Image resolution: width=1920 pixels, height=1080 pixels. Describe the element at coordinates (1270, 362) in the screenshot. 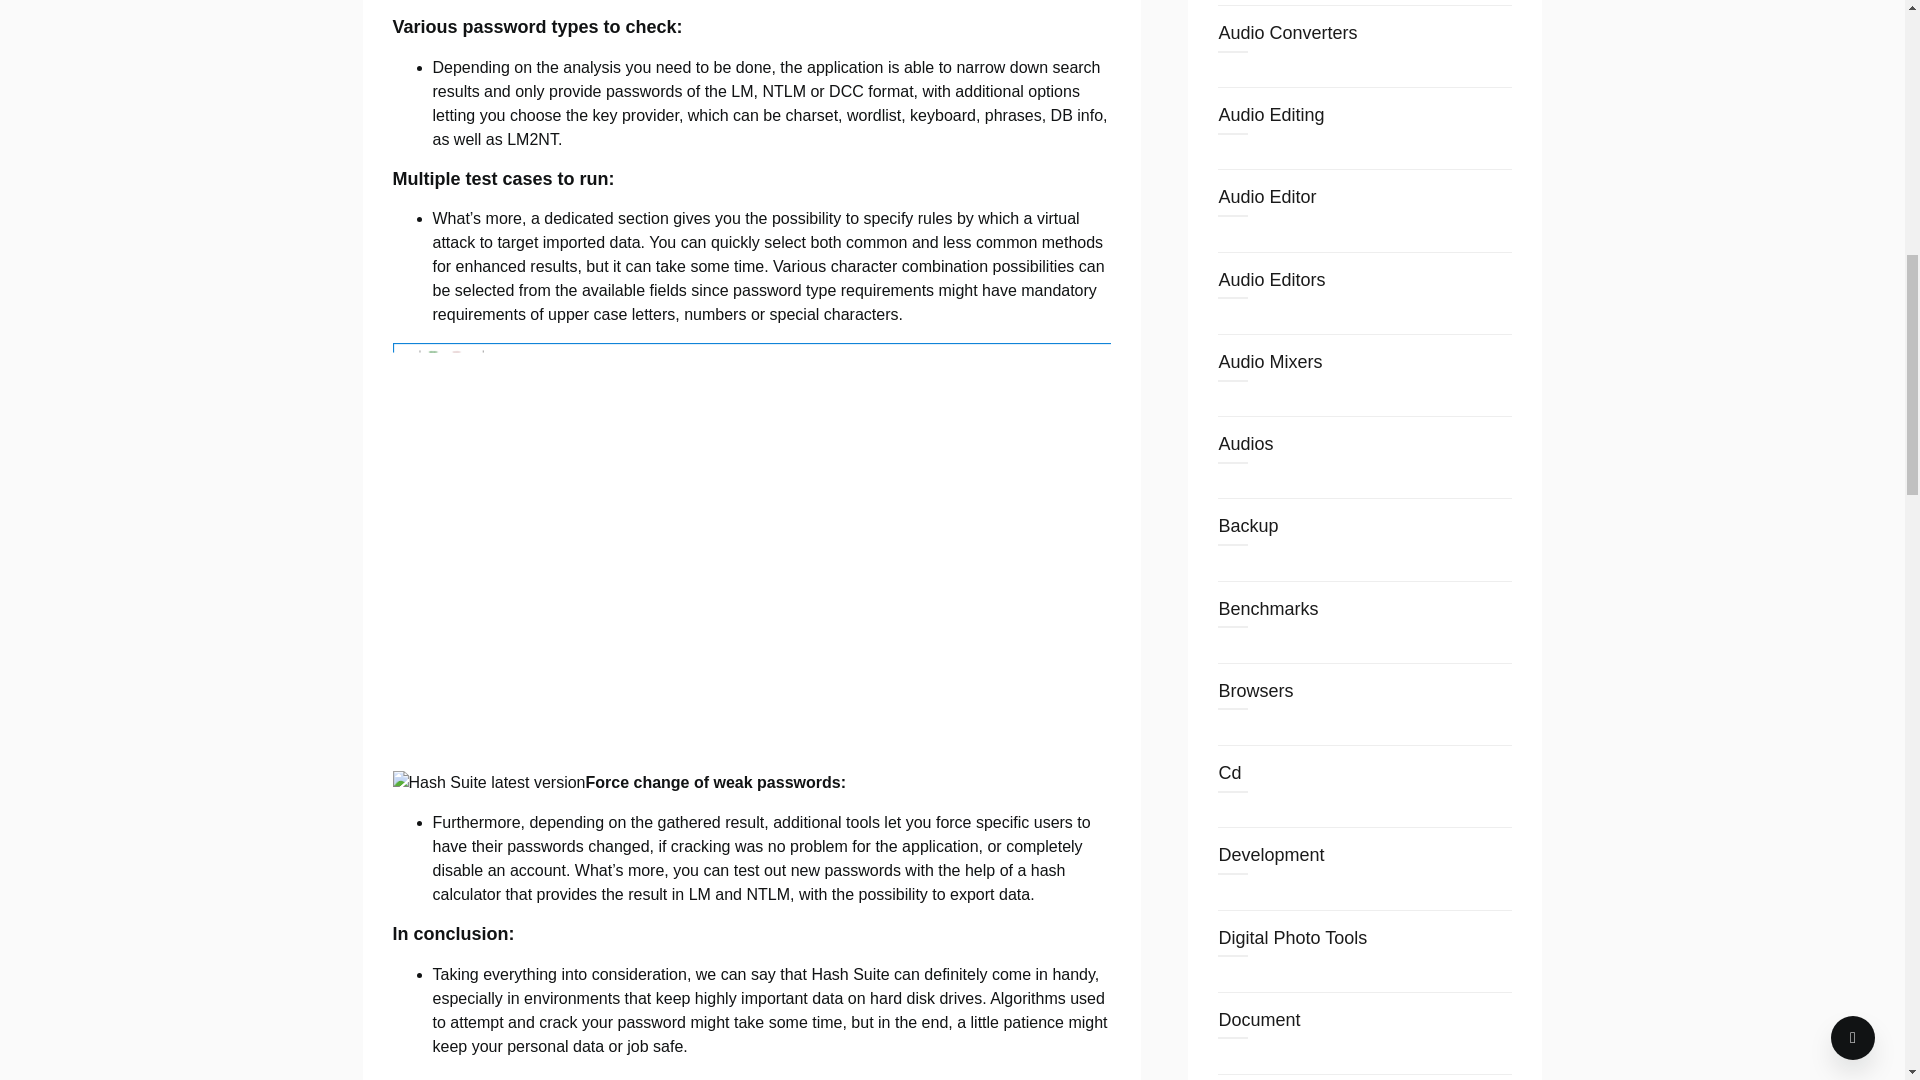

I see `Audio Mixers` at that location.